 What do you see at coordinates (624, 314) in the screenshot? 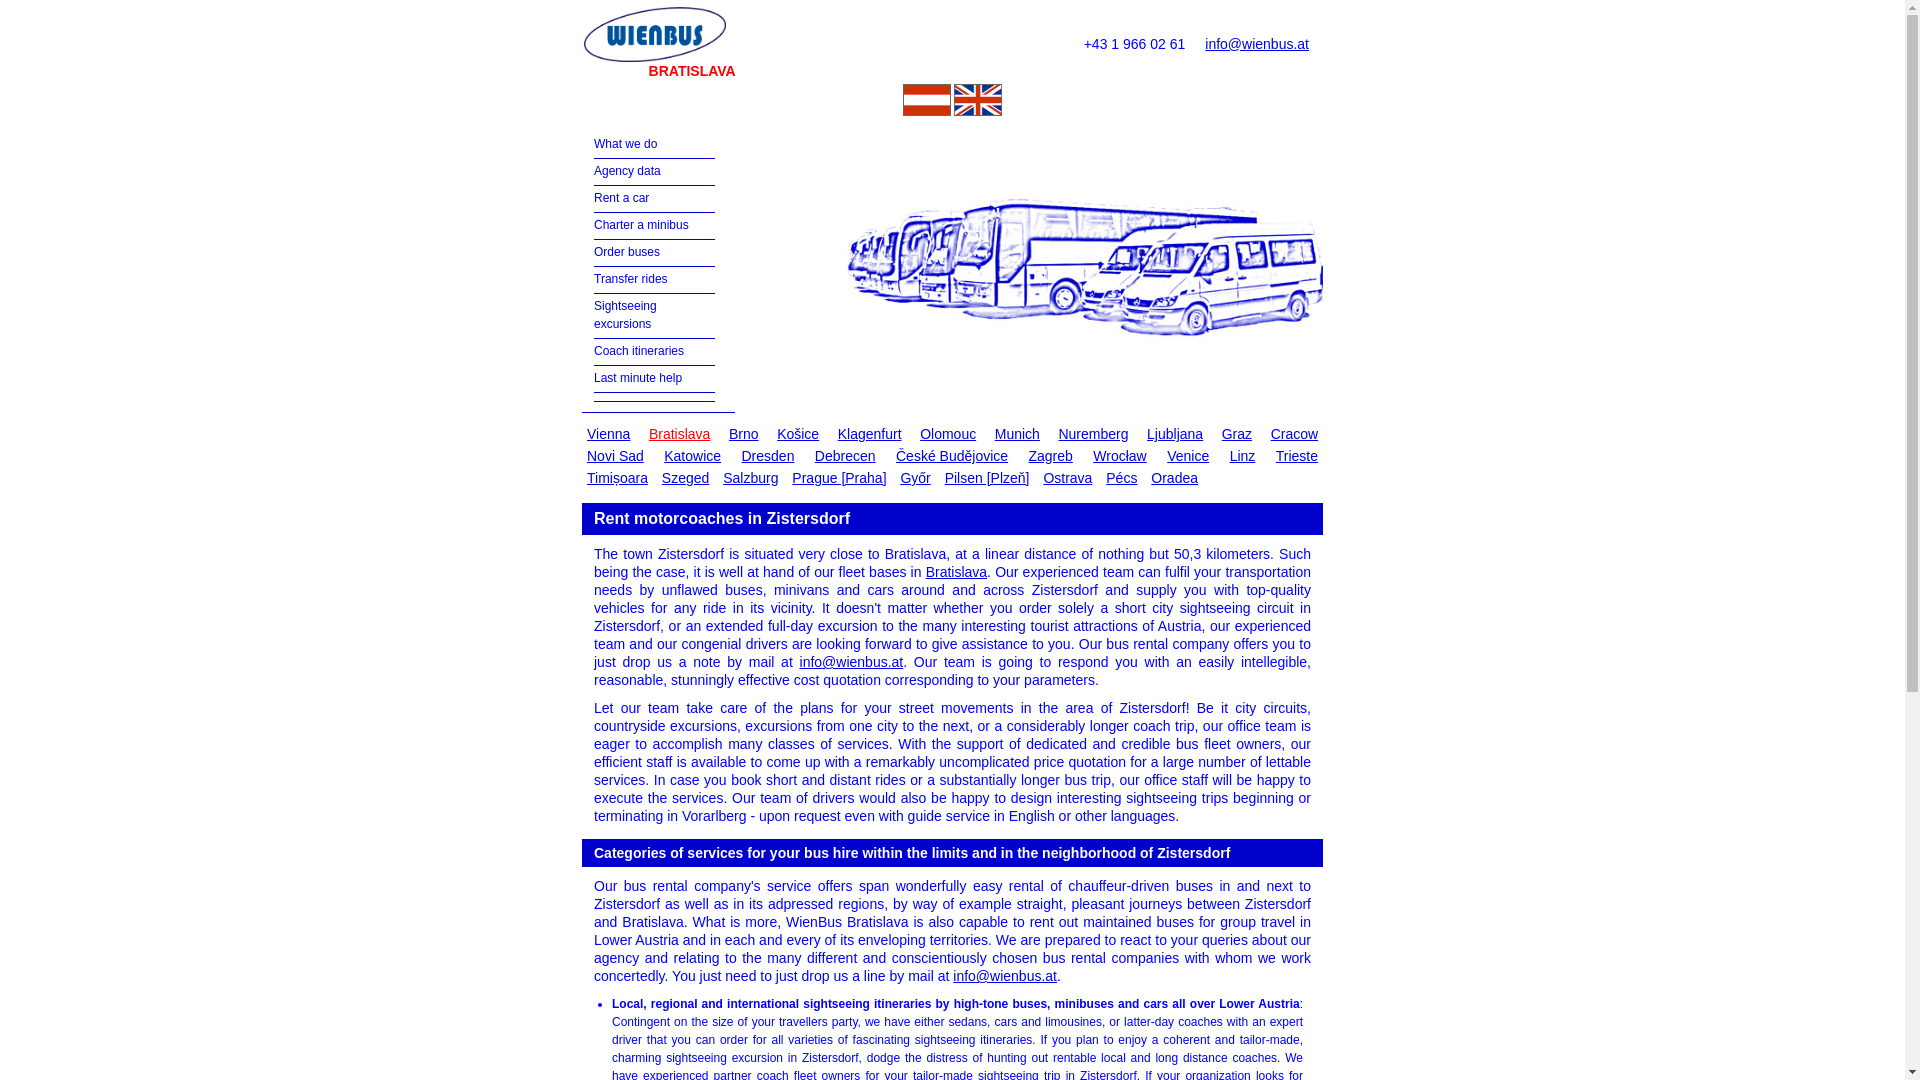
I see `Sightseeing excursions` at bounding box center [624, 314].